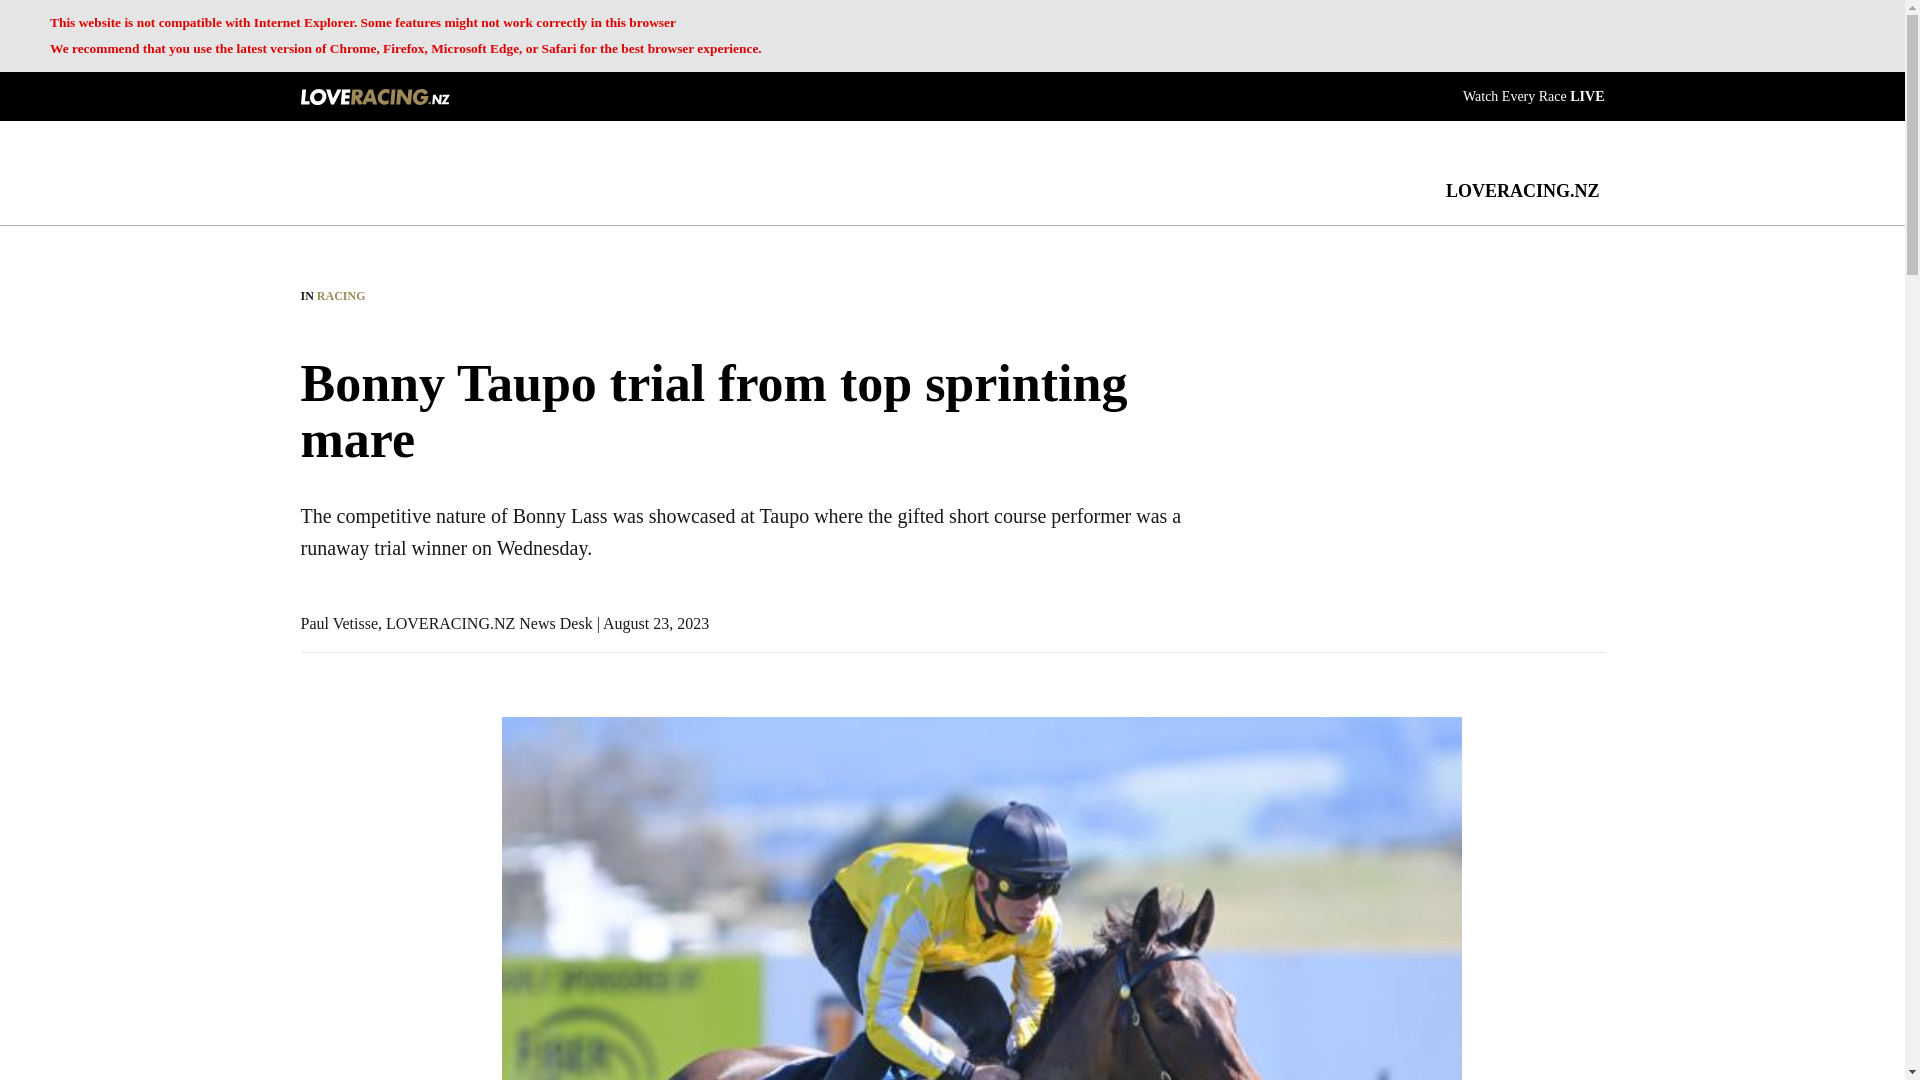 The image size is (1920, 1080). I want to click on LinkedIn Link to share article on Twitter, so click(310, 826).